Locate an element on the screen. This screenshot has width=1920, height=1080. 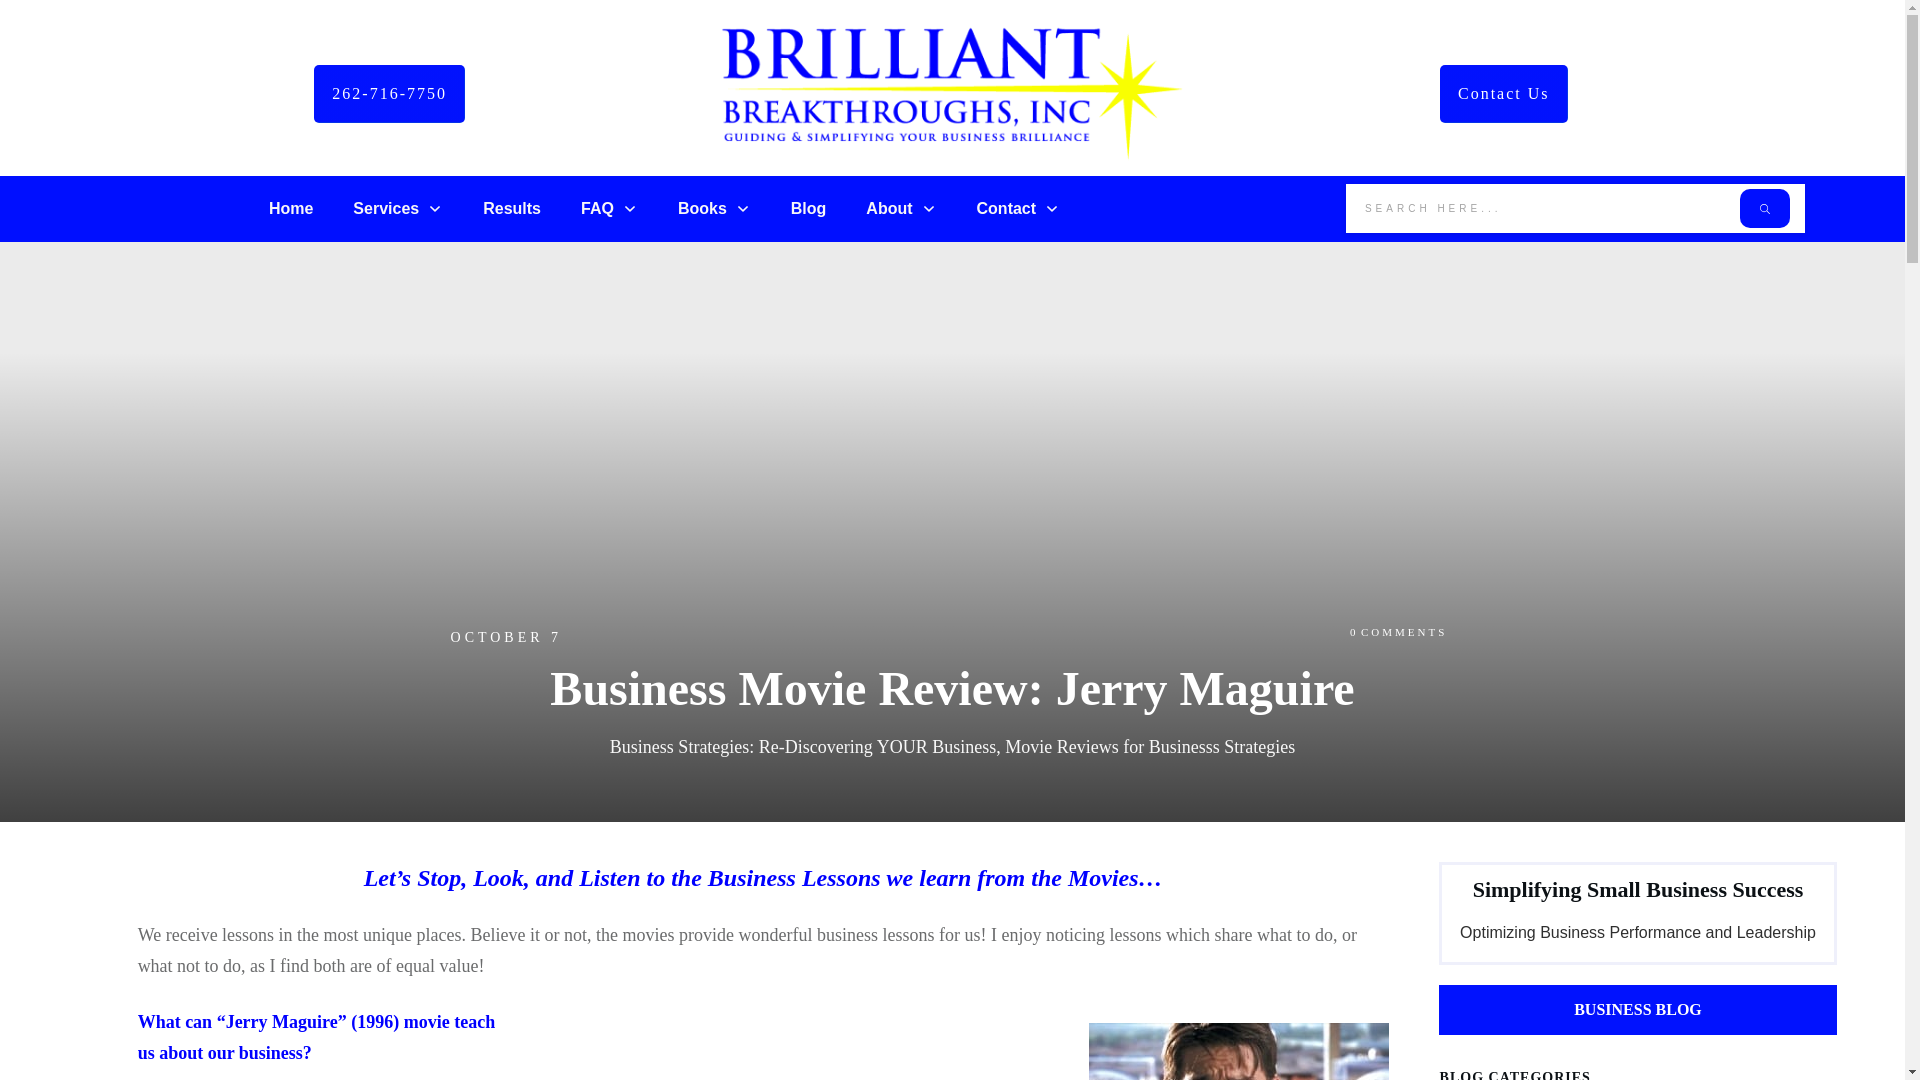
Results is located at coordinates (512, 208).